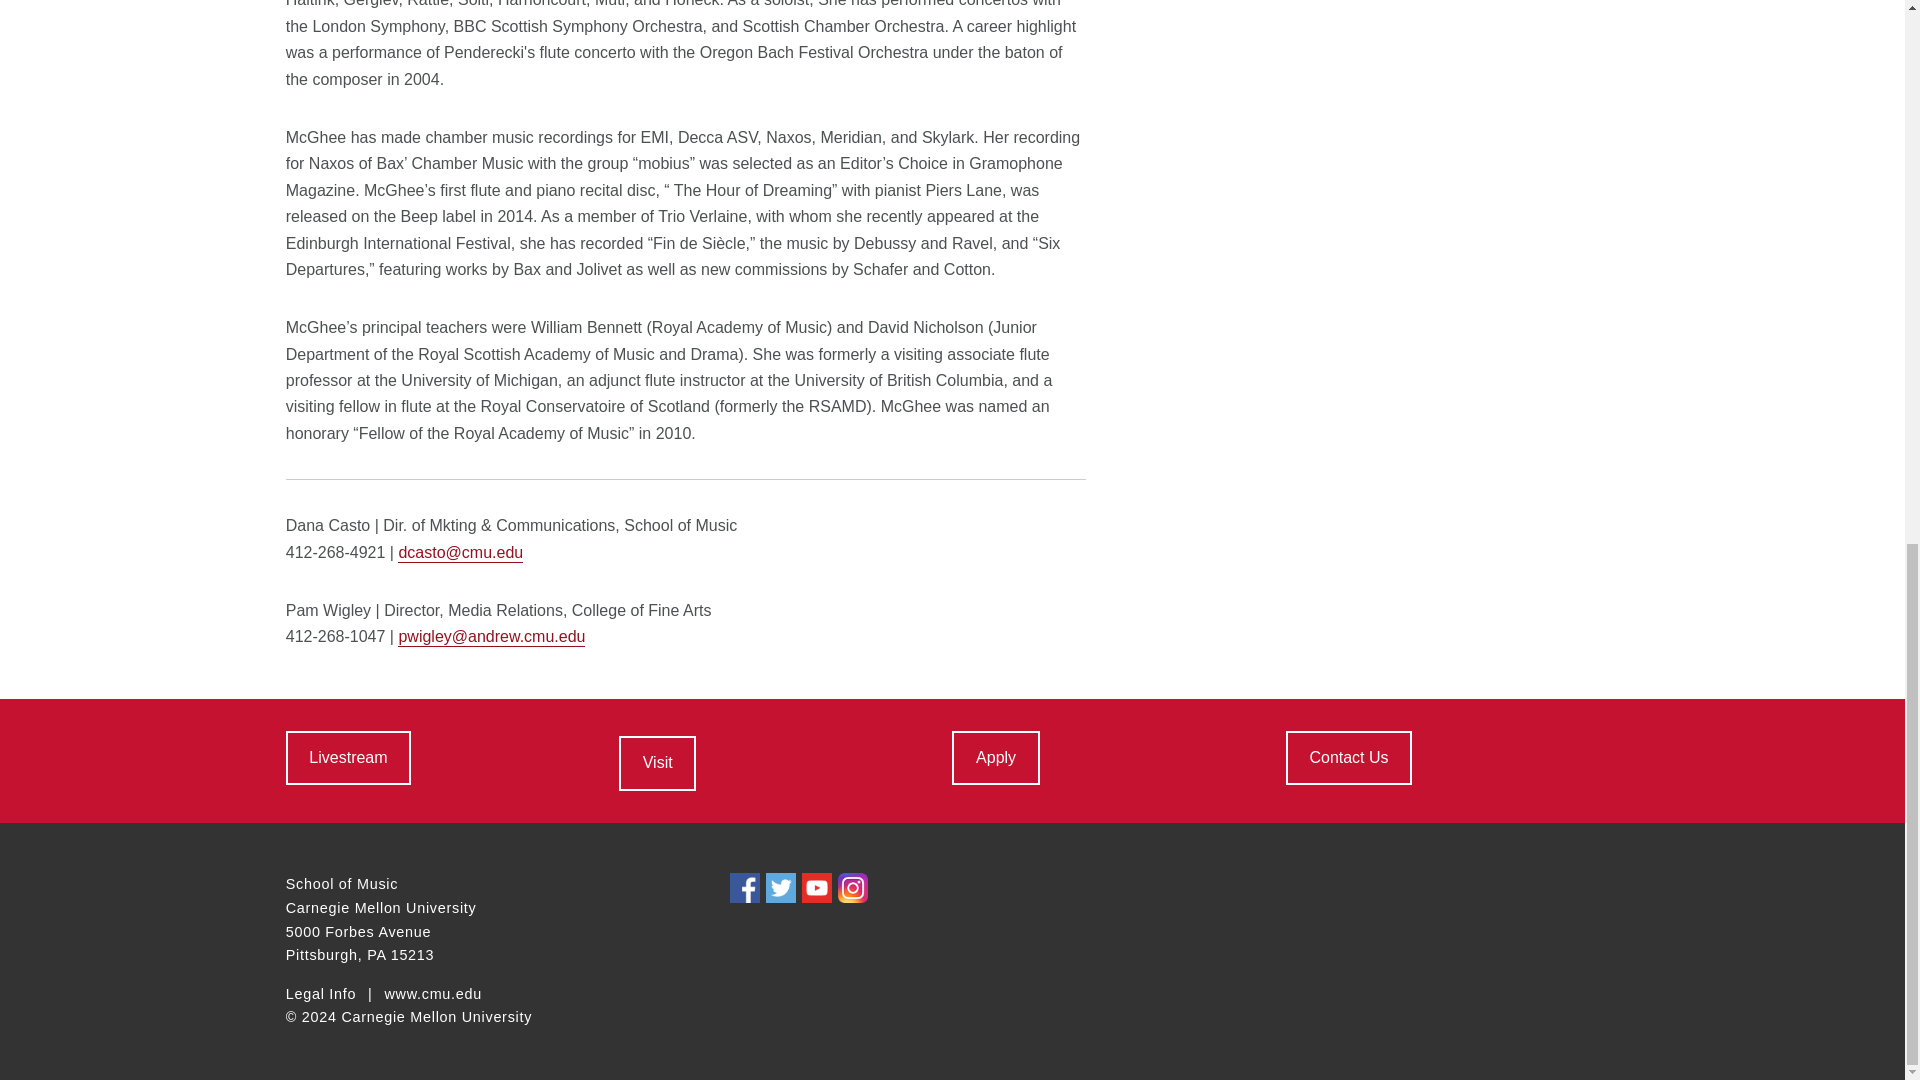  What do you see at coordinates (348, 758) in the screenshot?
I see `CMU Music Youtube` at bounding box center [348, 758].